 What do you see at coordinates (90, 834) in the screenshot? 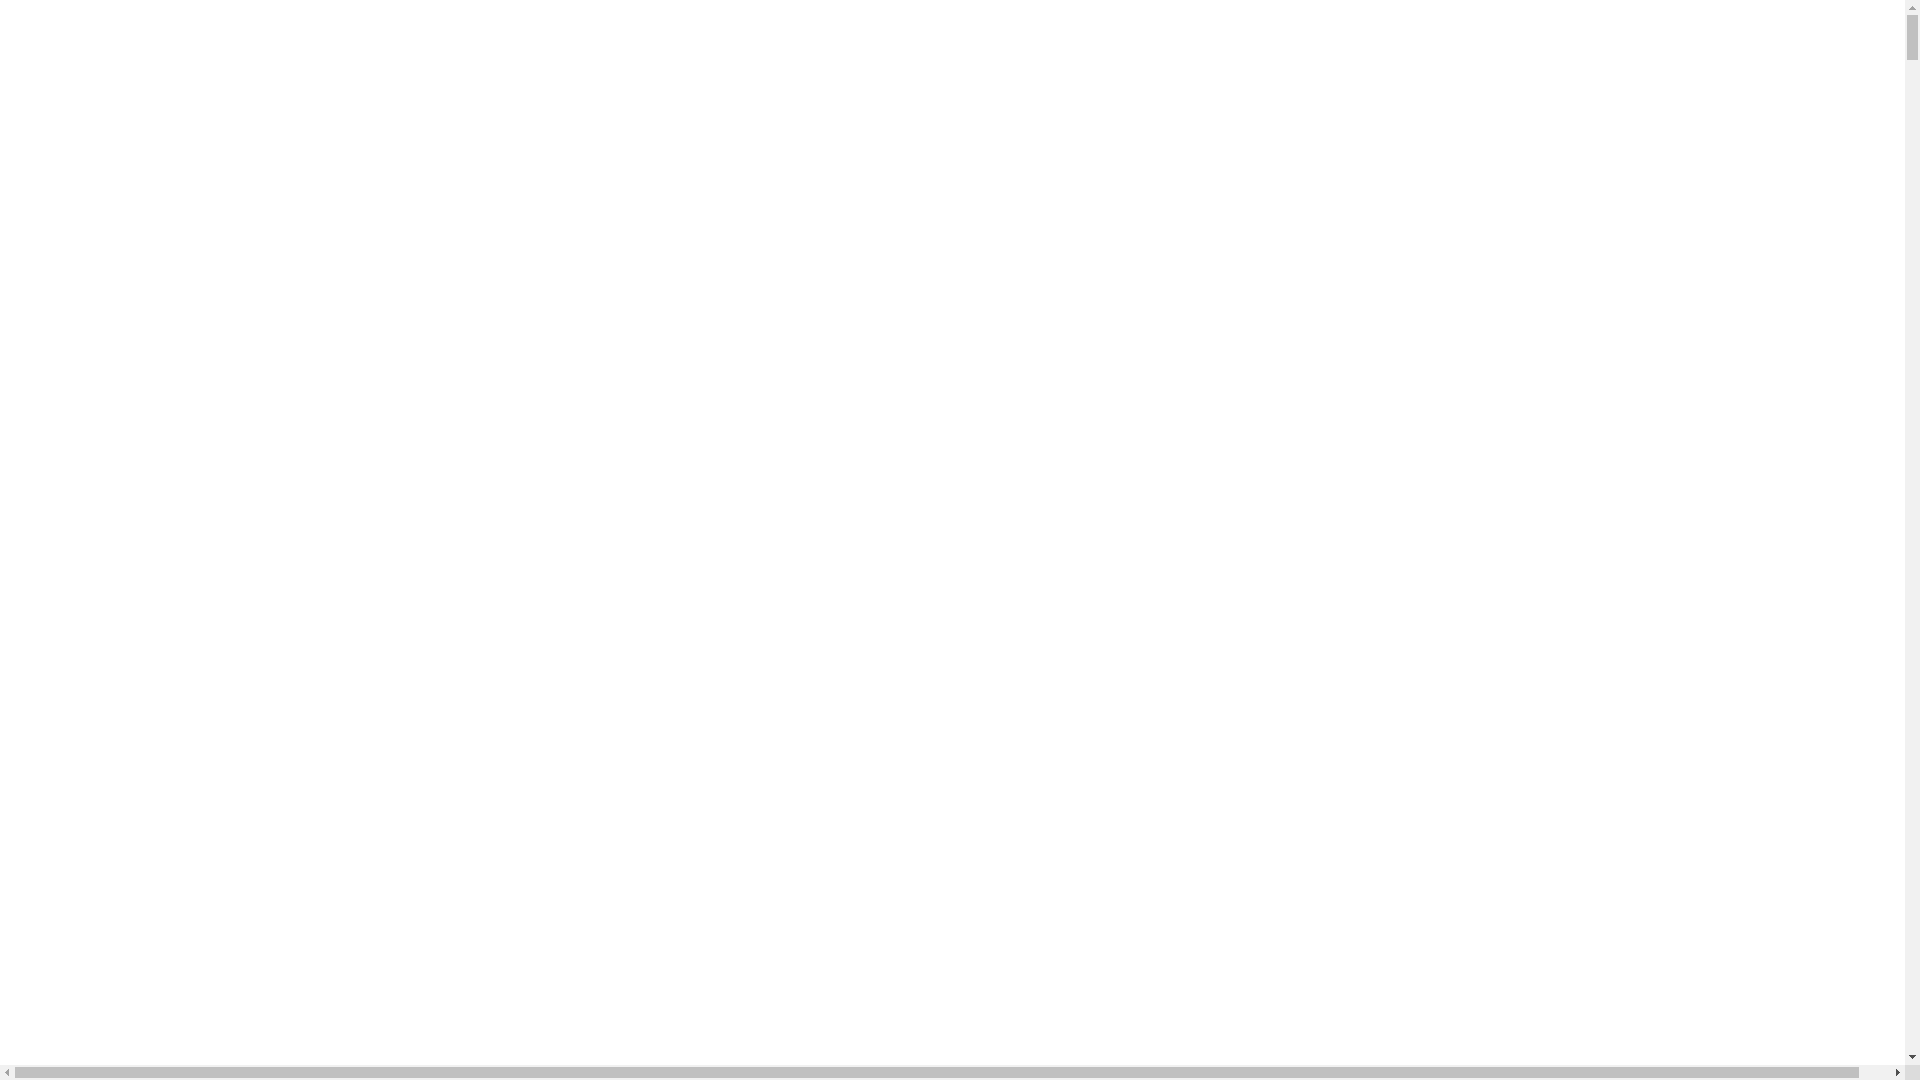
I see `Colleen Ross` at bounding box center [90, 834].